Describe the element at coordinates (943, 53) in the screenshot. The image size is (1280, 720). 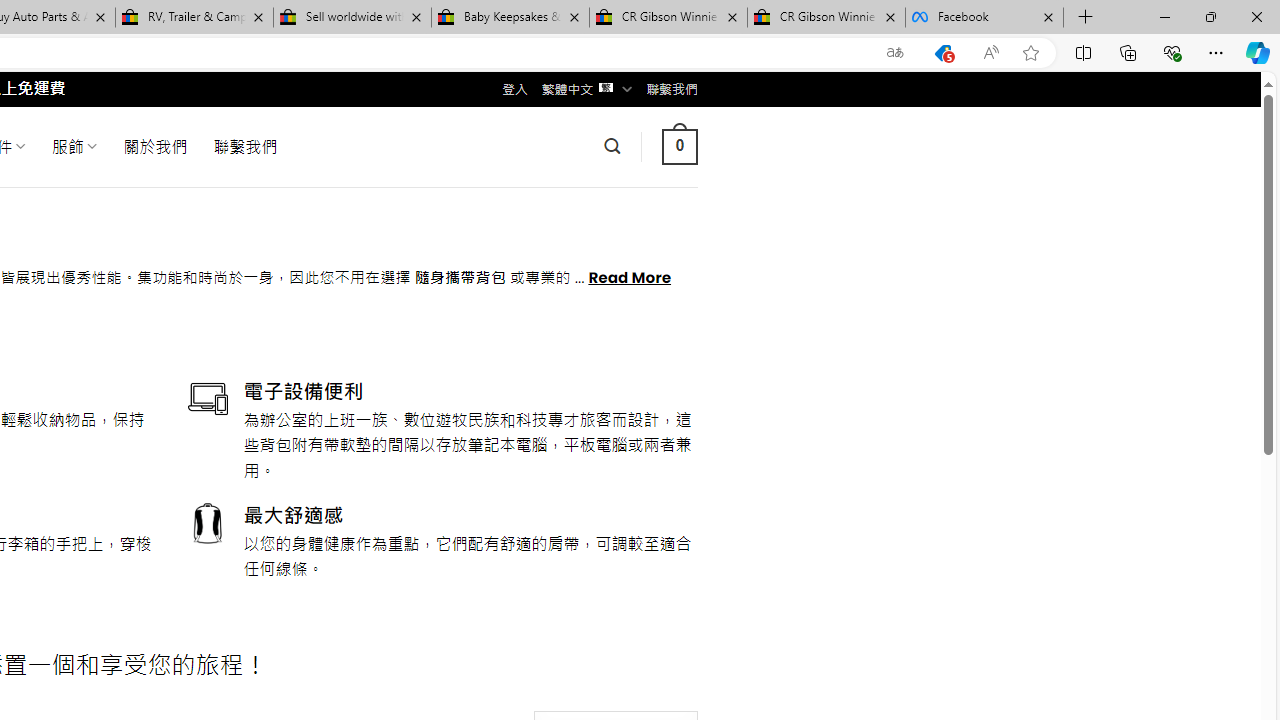
I see `This site has coupons! Shopping in Microsoft Edge, 5` at that location.